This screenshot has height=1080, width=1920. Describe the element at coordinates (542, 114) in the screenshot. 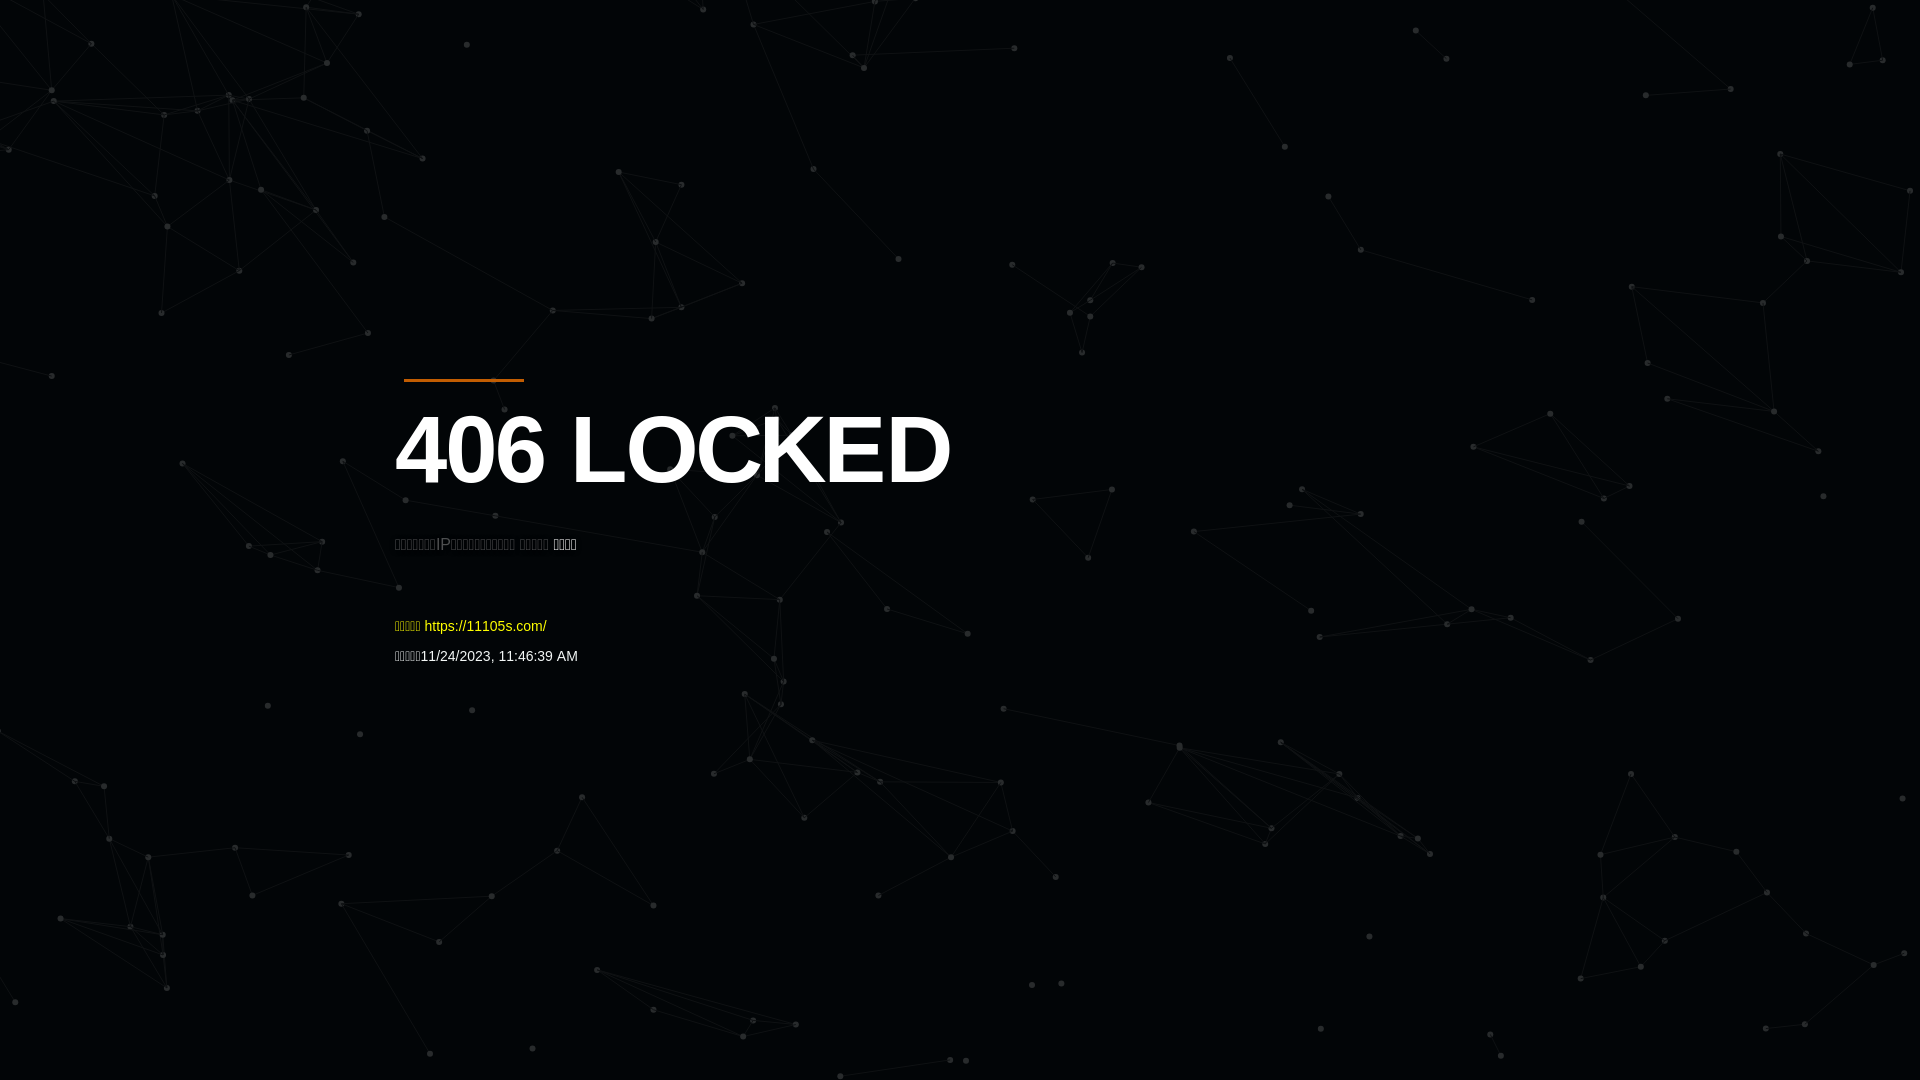

I see `Quatro` at that location.